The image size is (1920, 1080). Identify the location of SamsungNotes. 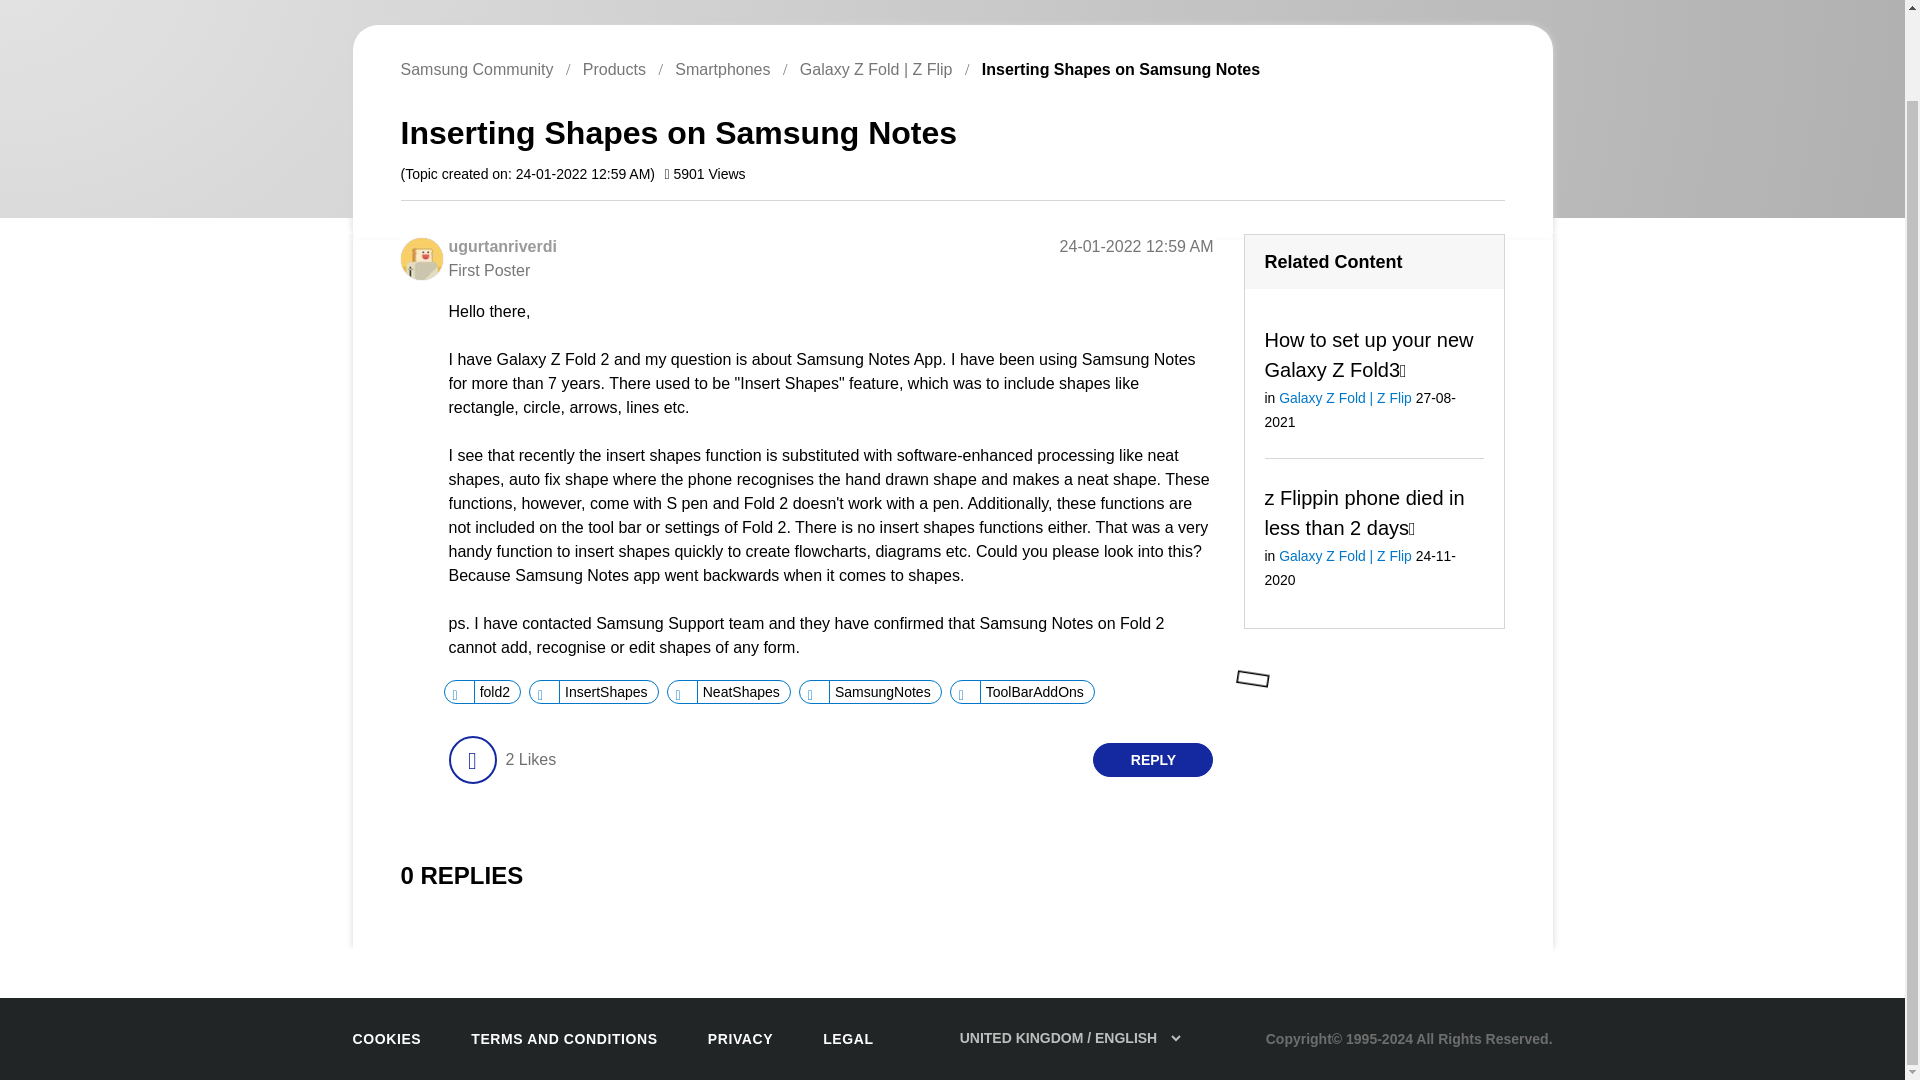
(882, 692).